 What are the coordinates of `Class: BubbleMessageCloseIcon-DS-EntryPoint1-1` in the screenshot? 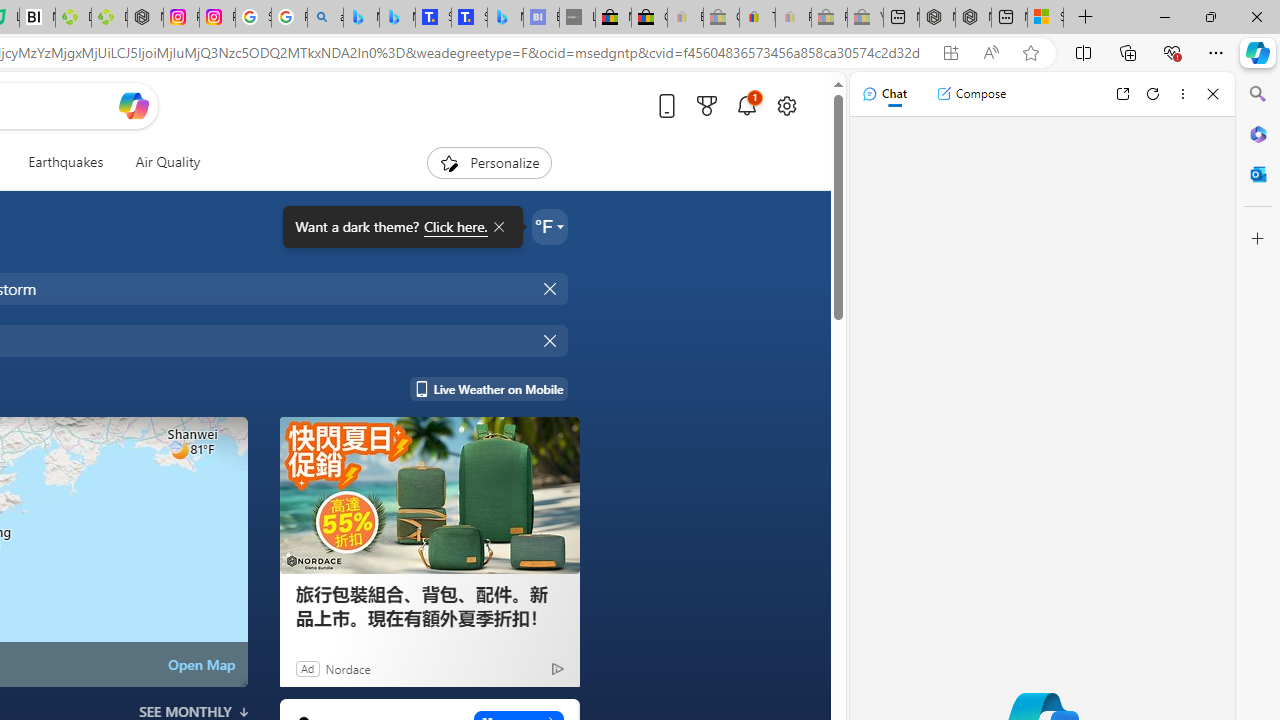 It's located at (498, 227).